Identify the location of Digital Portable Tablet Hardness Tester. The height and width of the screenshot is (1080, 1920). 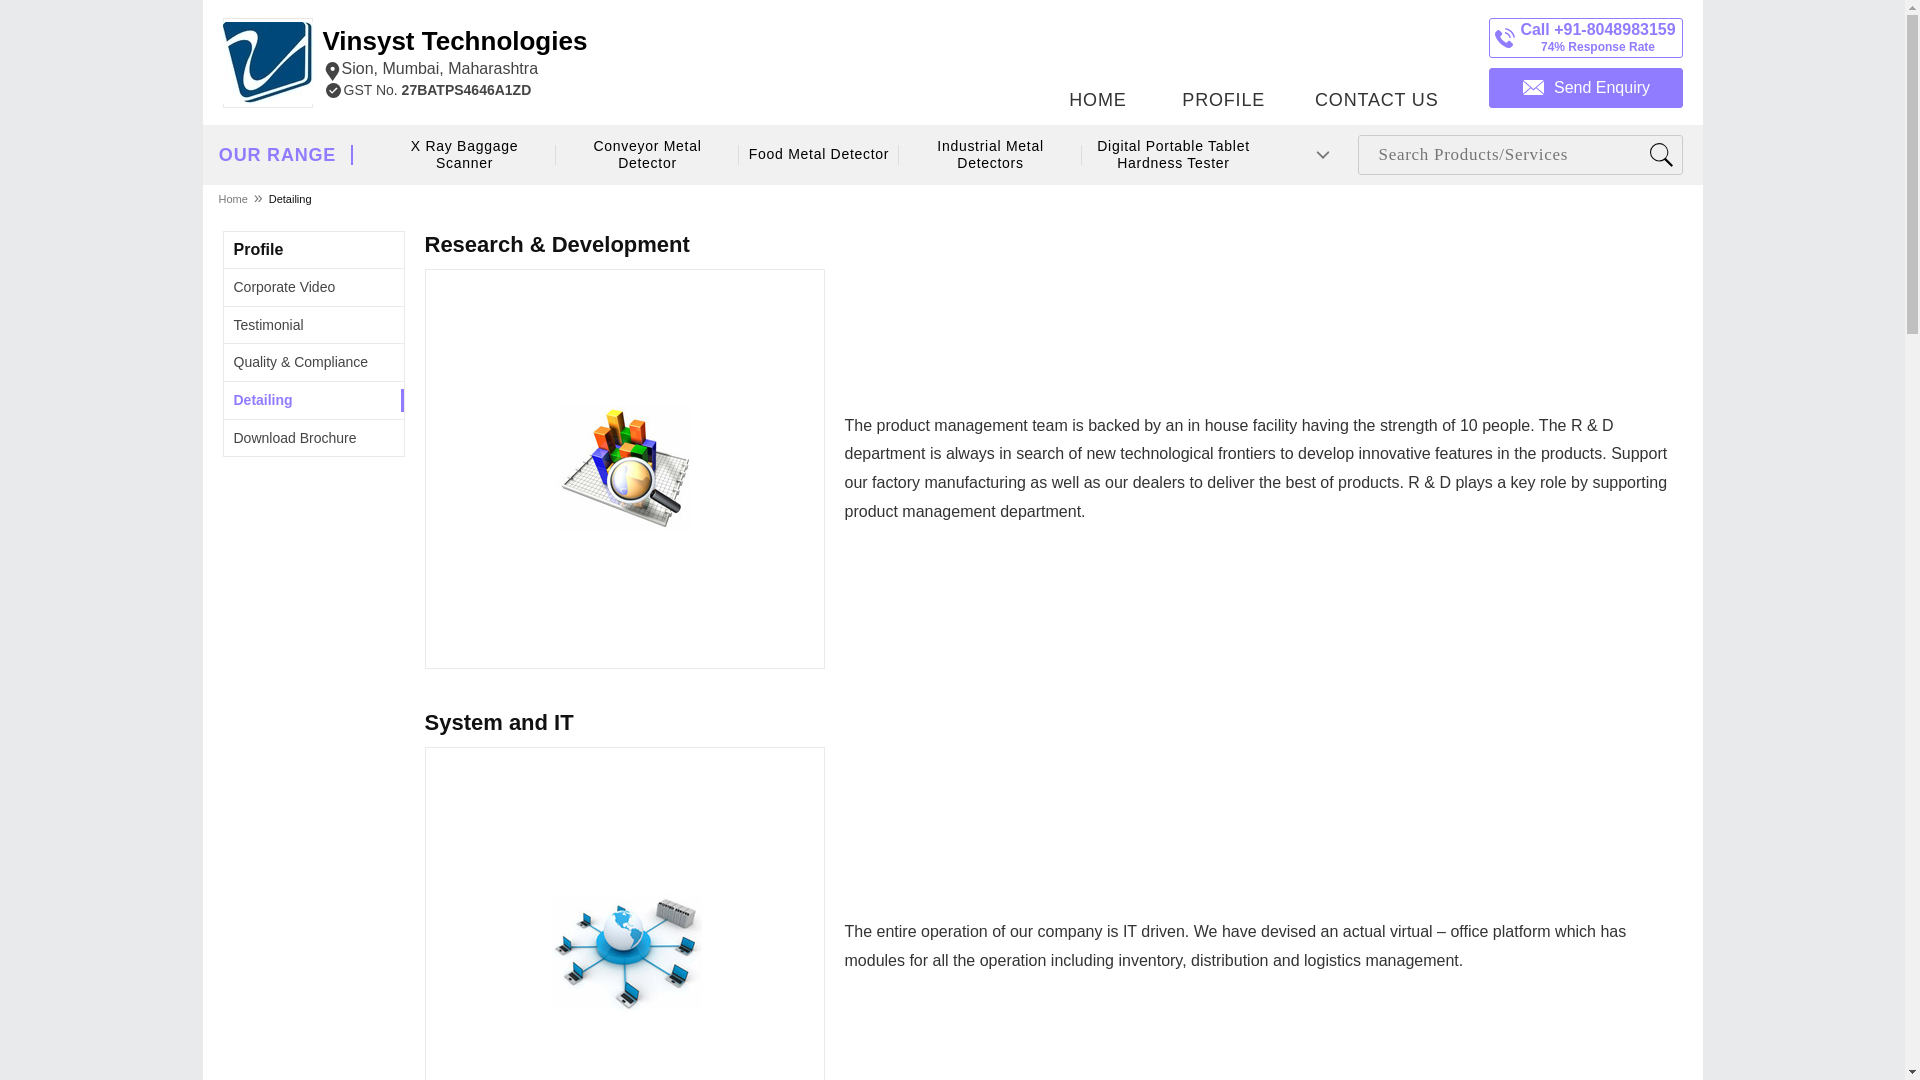
(1172, 155).